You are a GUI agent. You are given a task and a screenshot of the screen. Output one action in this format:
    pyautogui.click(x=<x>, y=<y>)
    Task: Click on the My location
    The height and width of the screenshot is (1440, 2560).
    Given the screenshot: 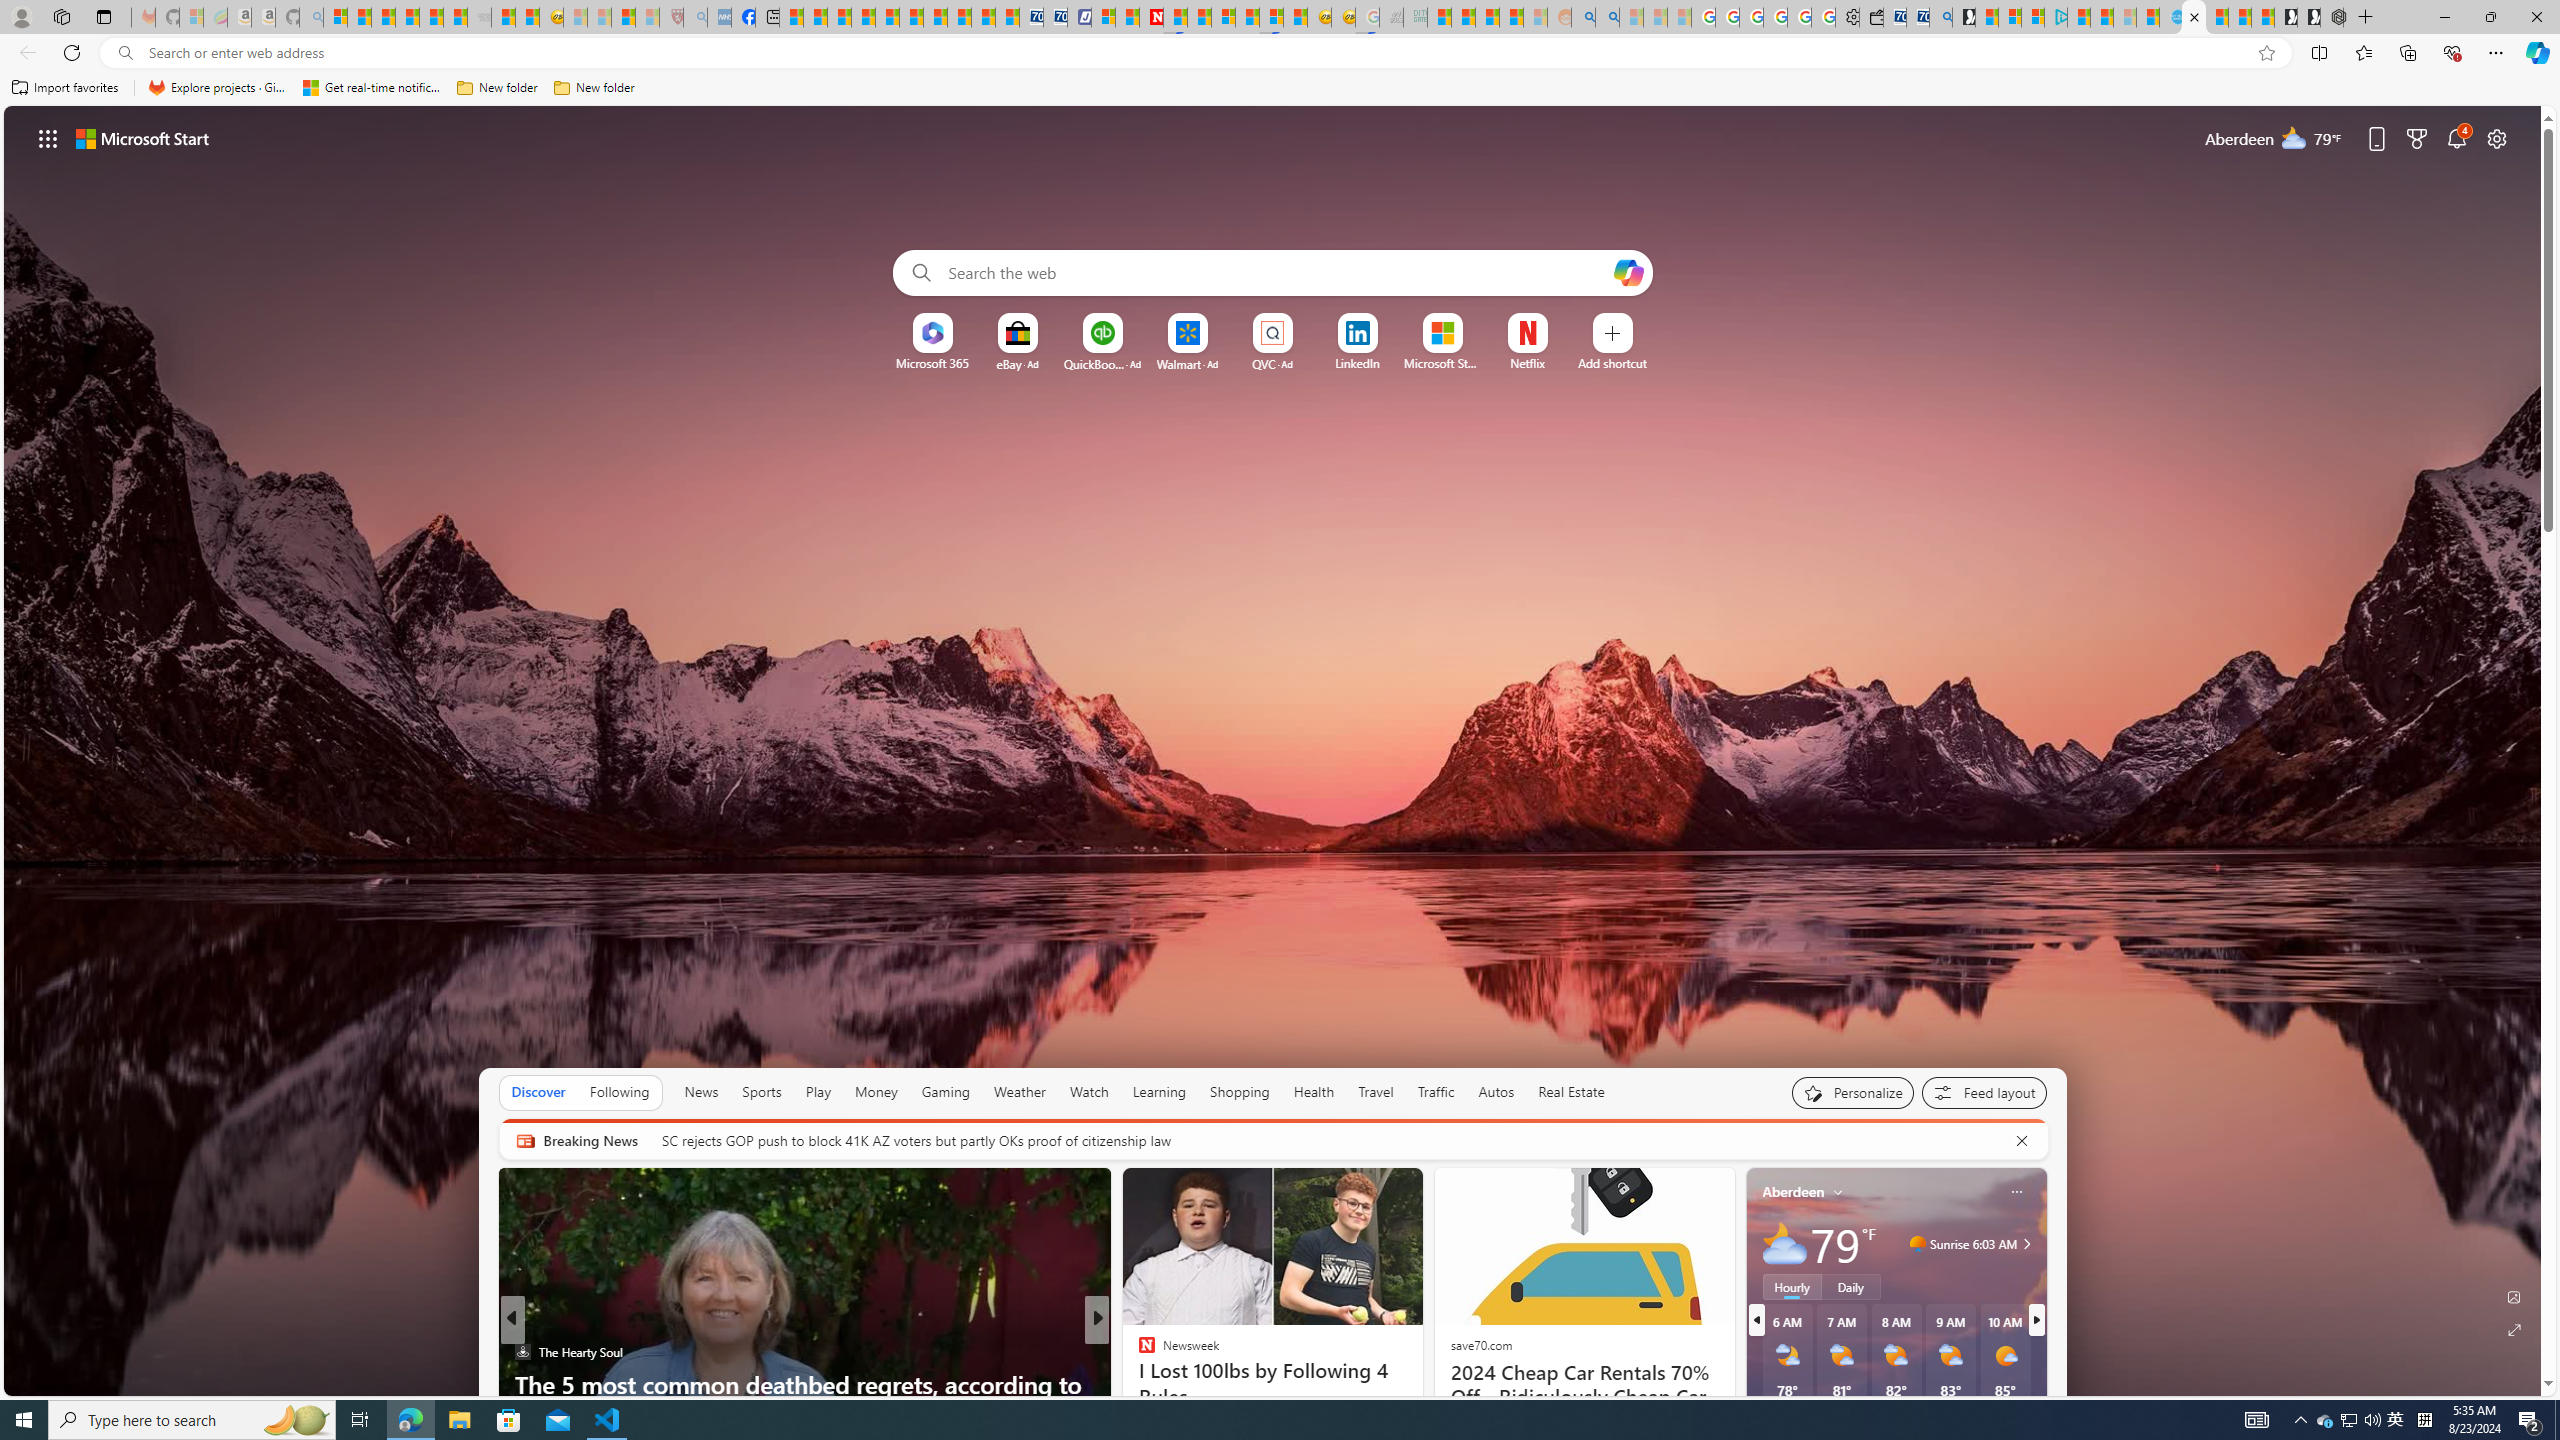 What is the action you would take?
    pyautogui.click(x=1838, y=1191)
    